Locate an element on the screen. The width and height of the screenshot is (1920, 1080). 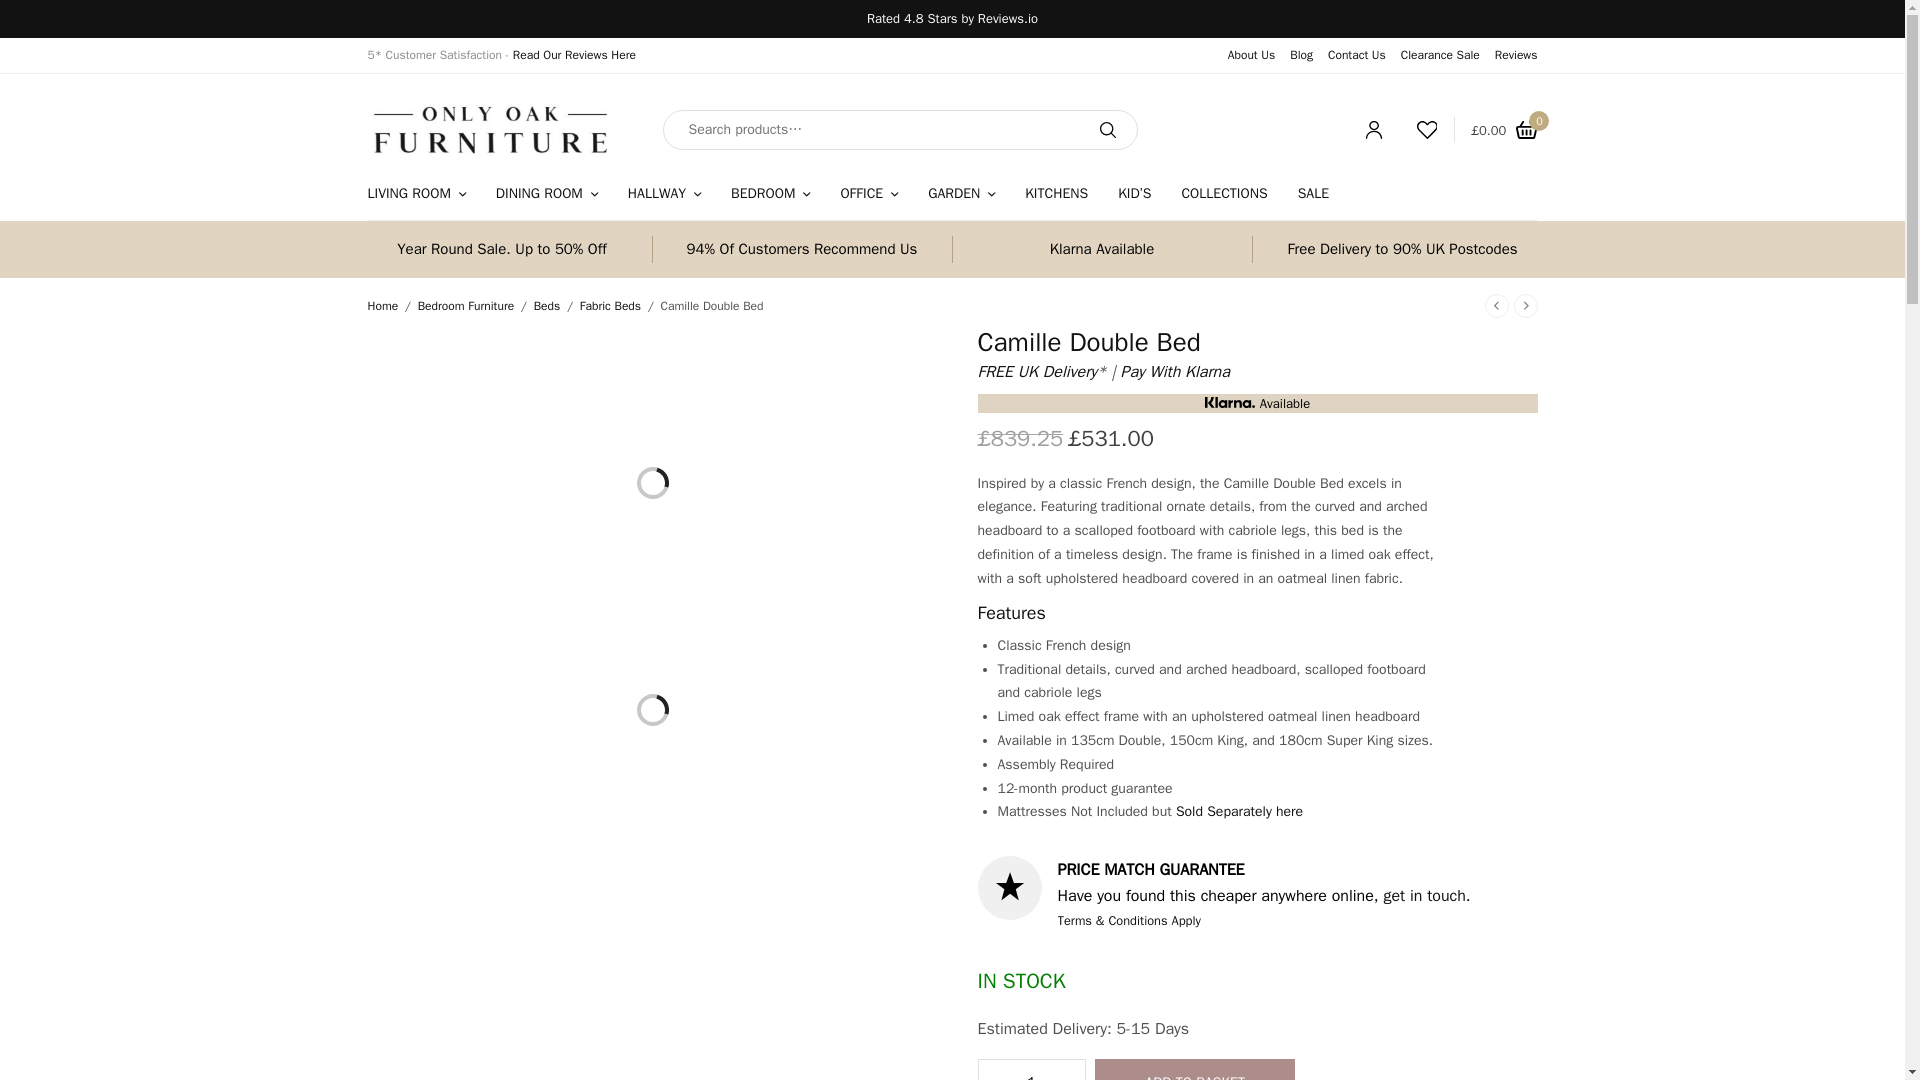
camille bed leg detail is located at coordinates (556, 674).